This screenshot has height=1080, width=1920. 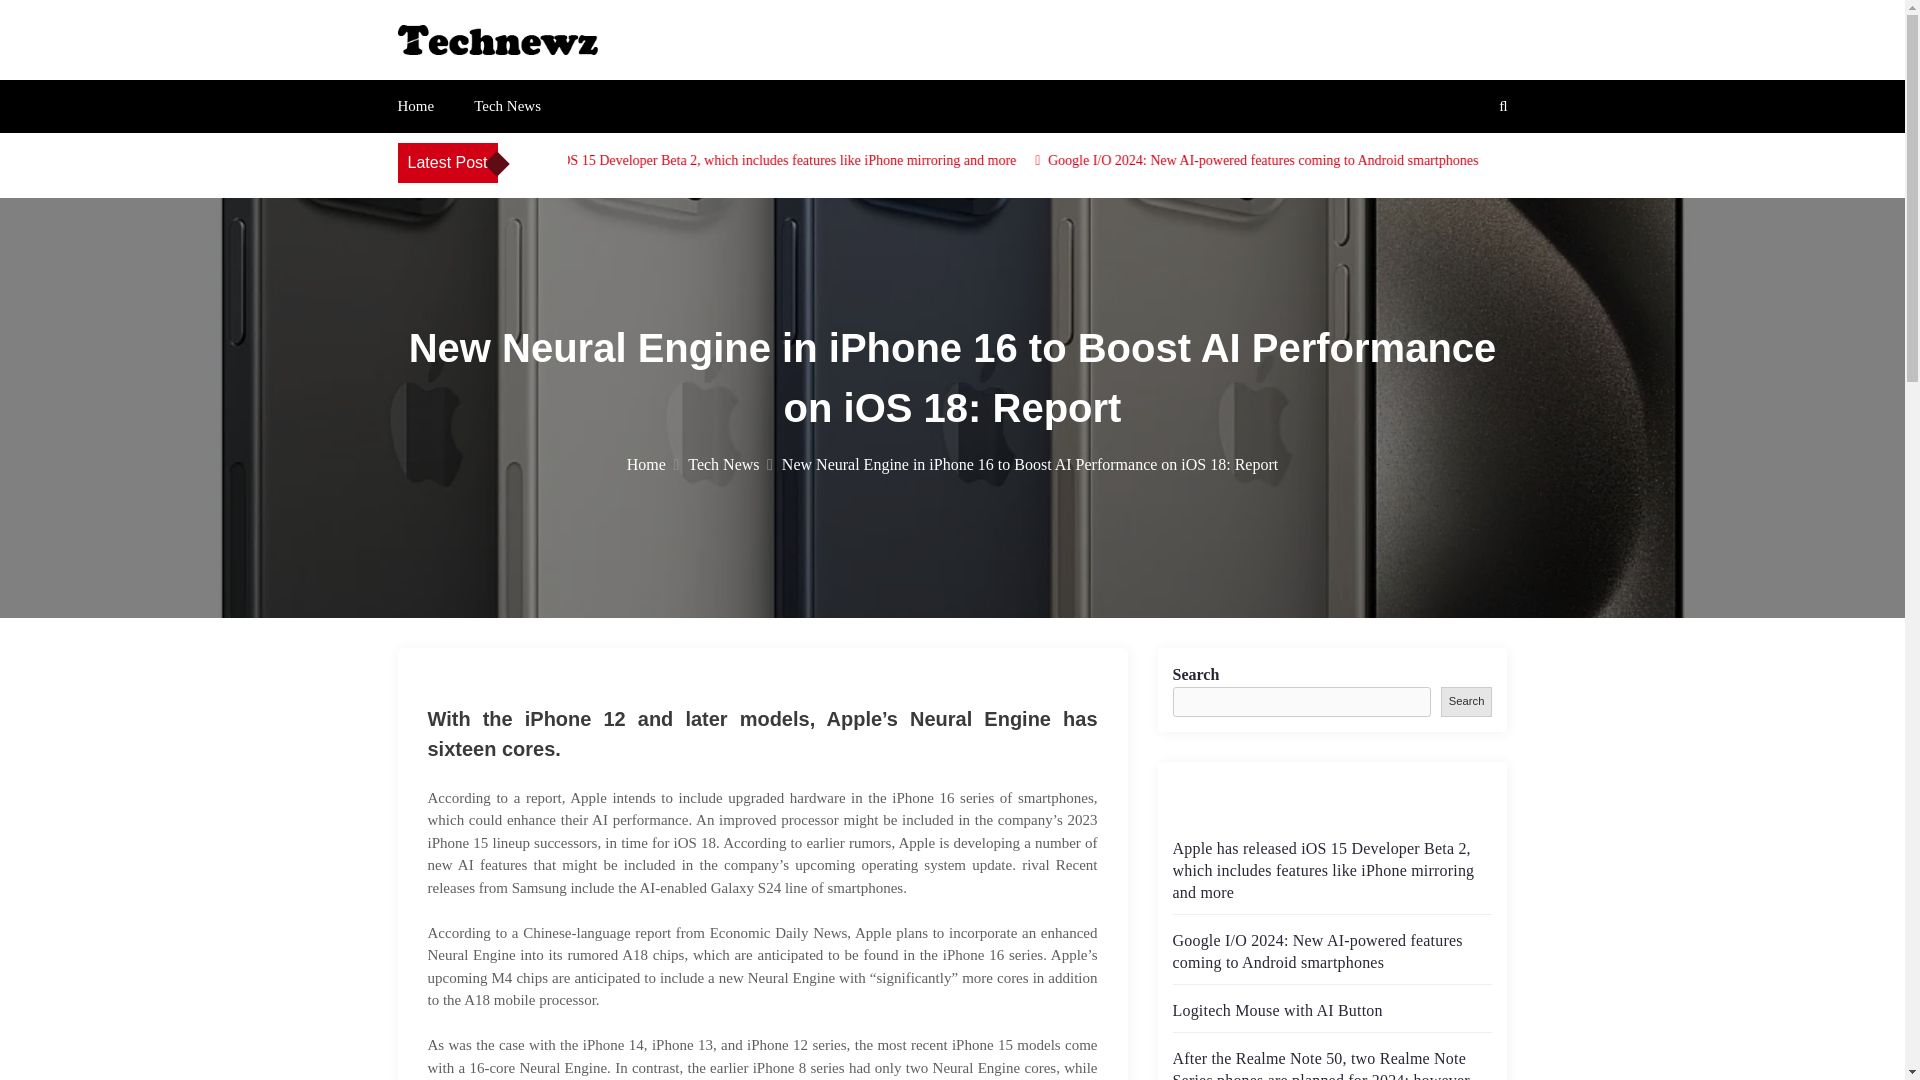 What do you see at coordinates (1276, 1010) in the screenshot?
I see `Logitech Mouse with AI Button` at bounding box center [1276, 1010].